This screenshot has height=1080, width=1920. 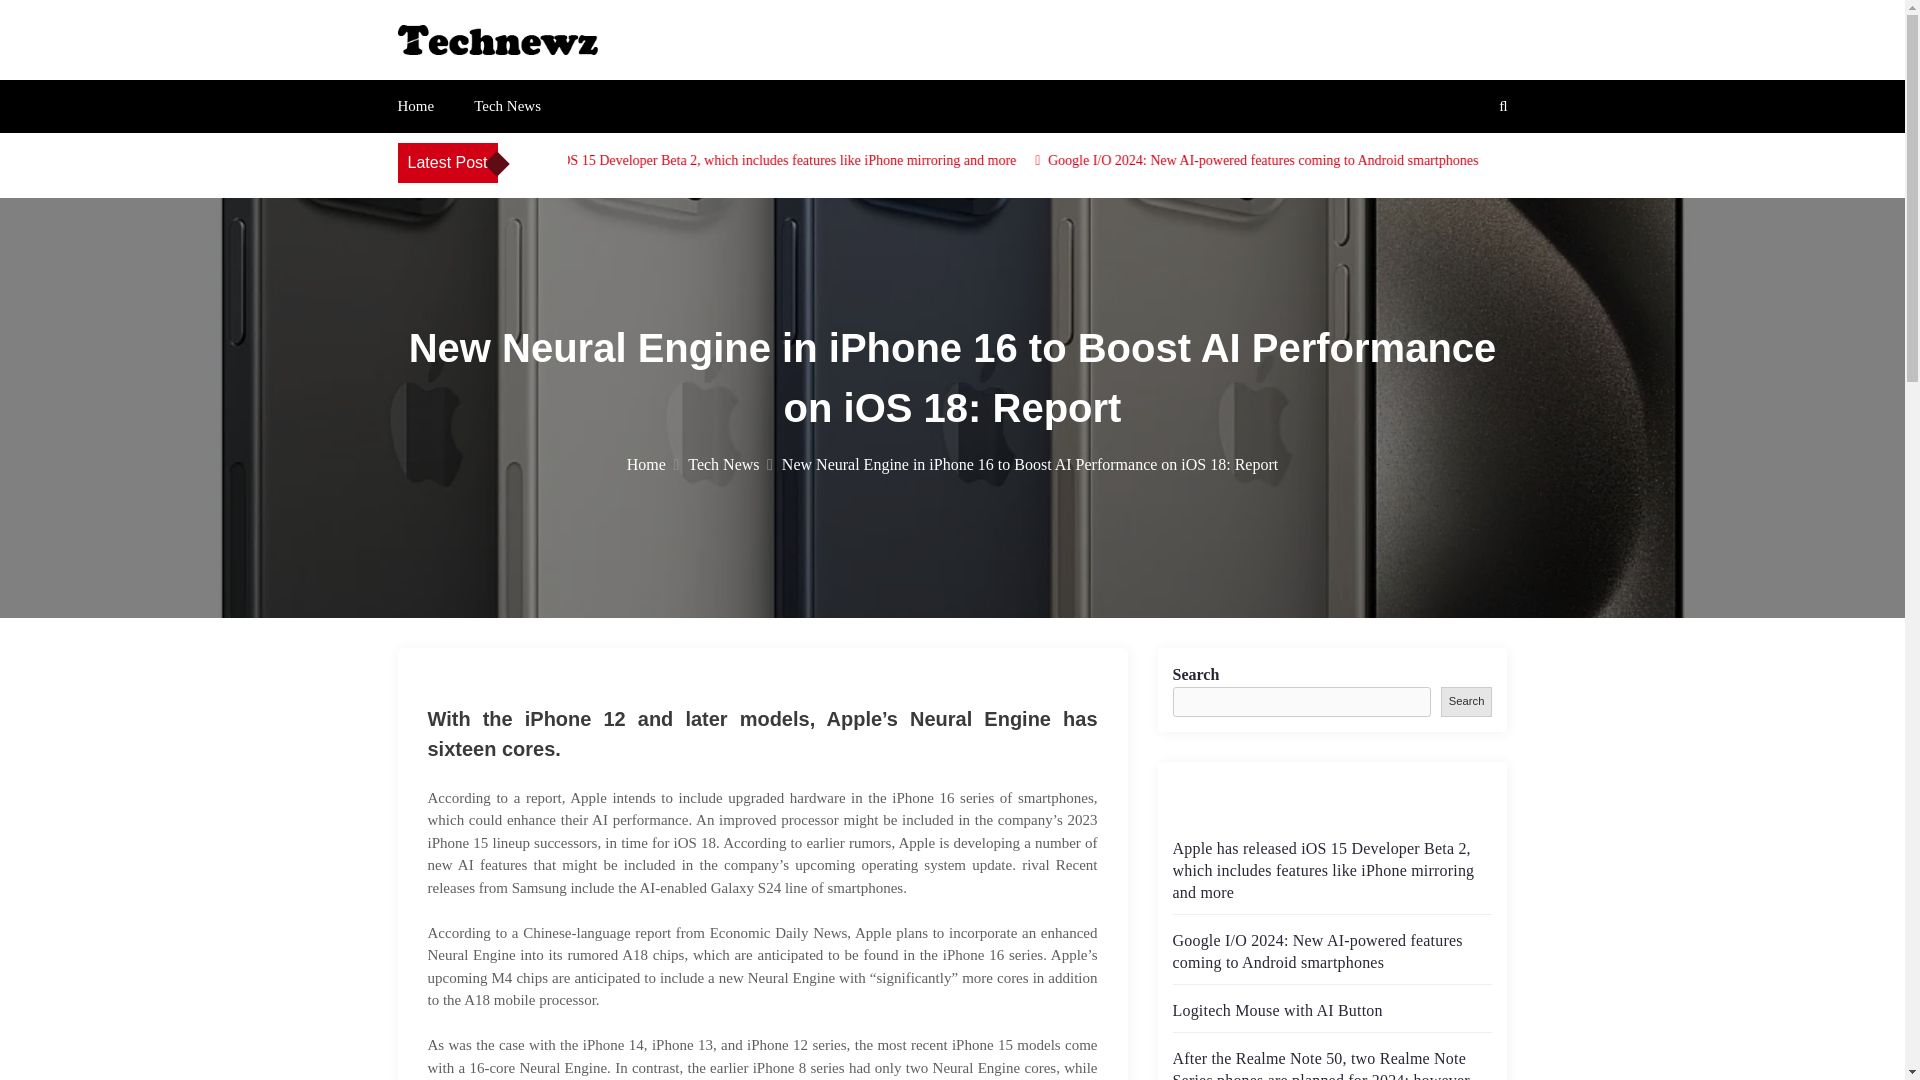 What do you see at coordinates (1276, 1010) in the screenshot?
I see `Logitech Mouse with AI Button` at bounding box center [1276, 1010].